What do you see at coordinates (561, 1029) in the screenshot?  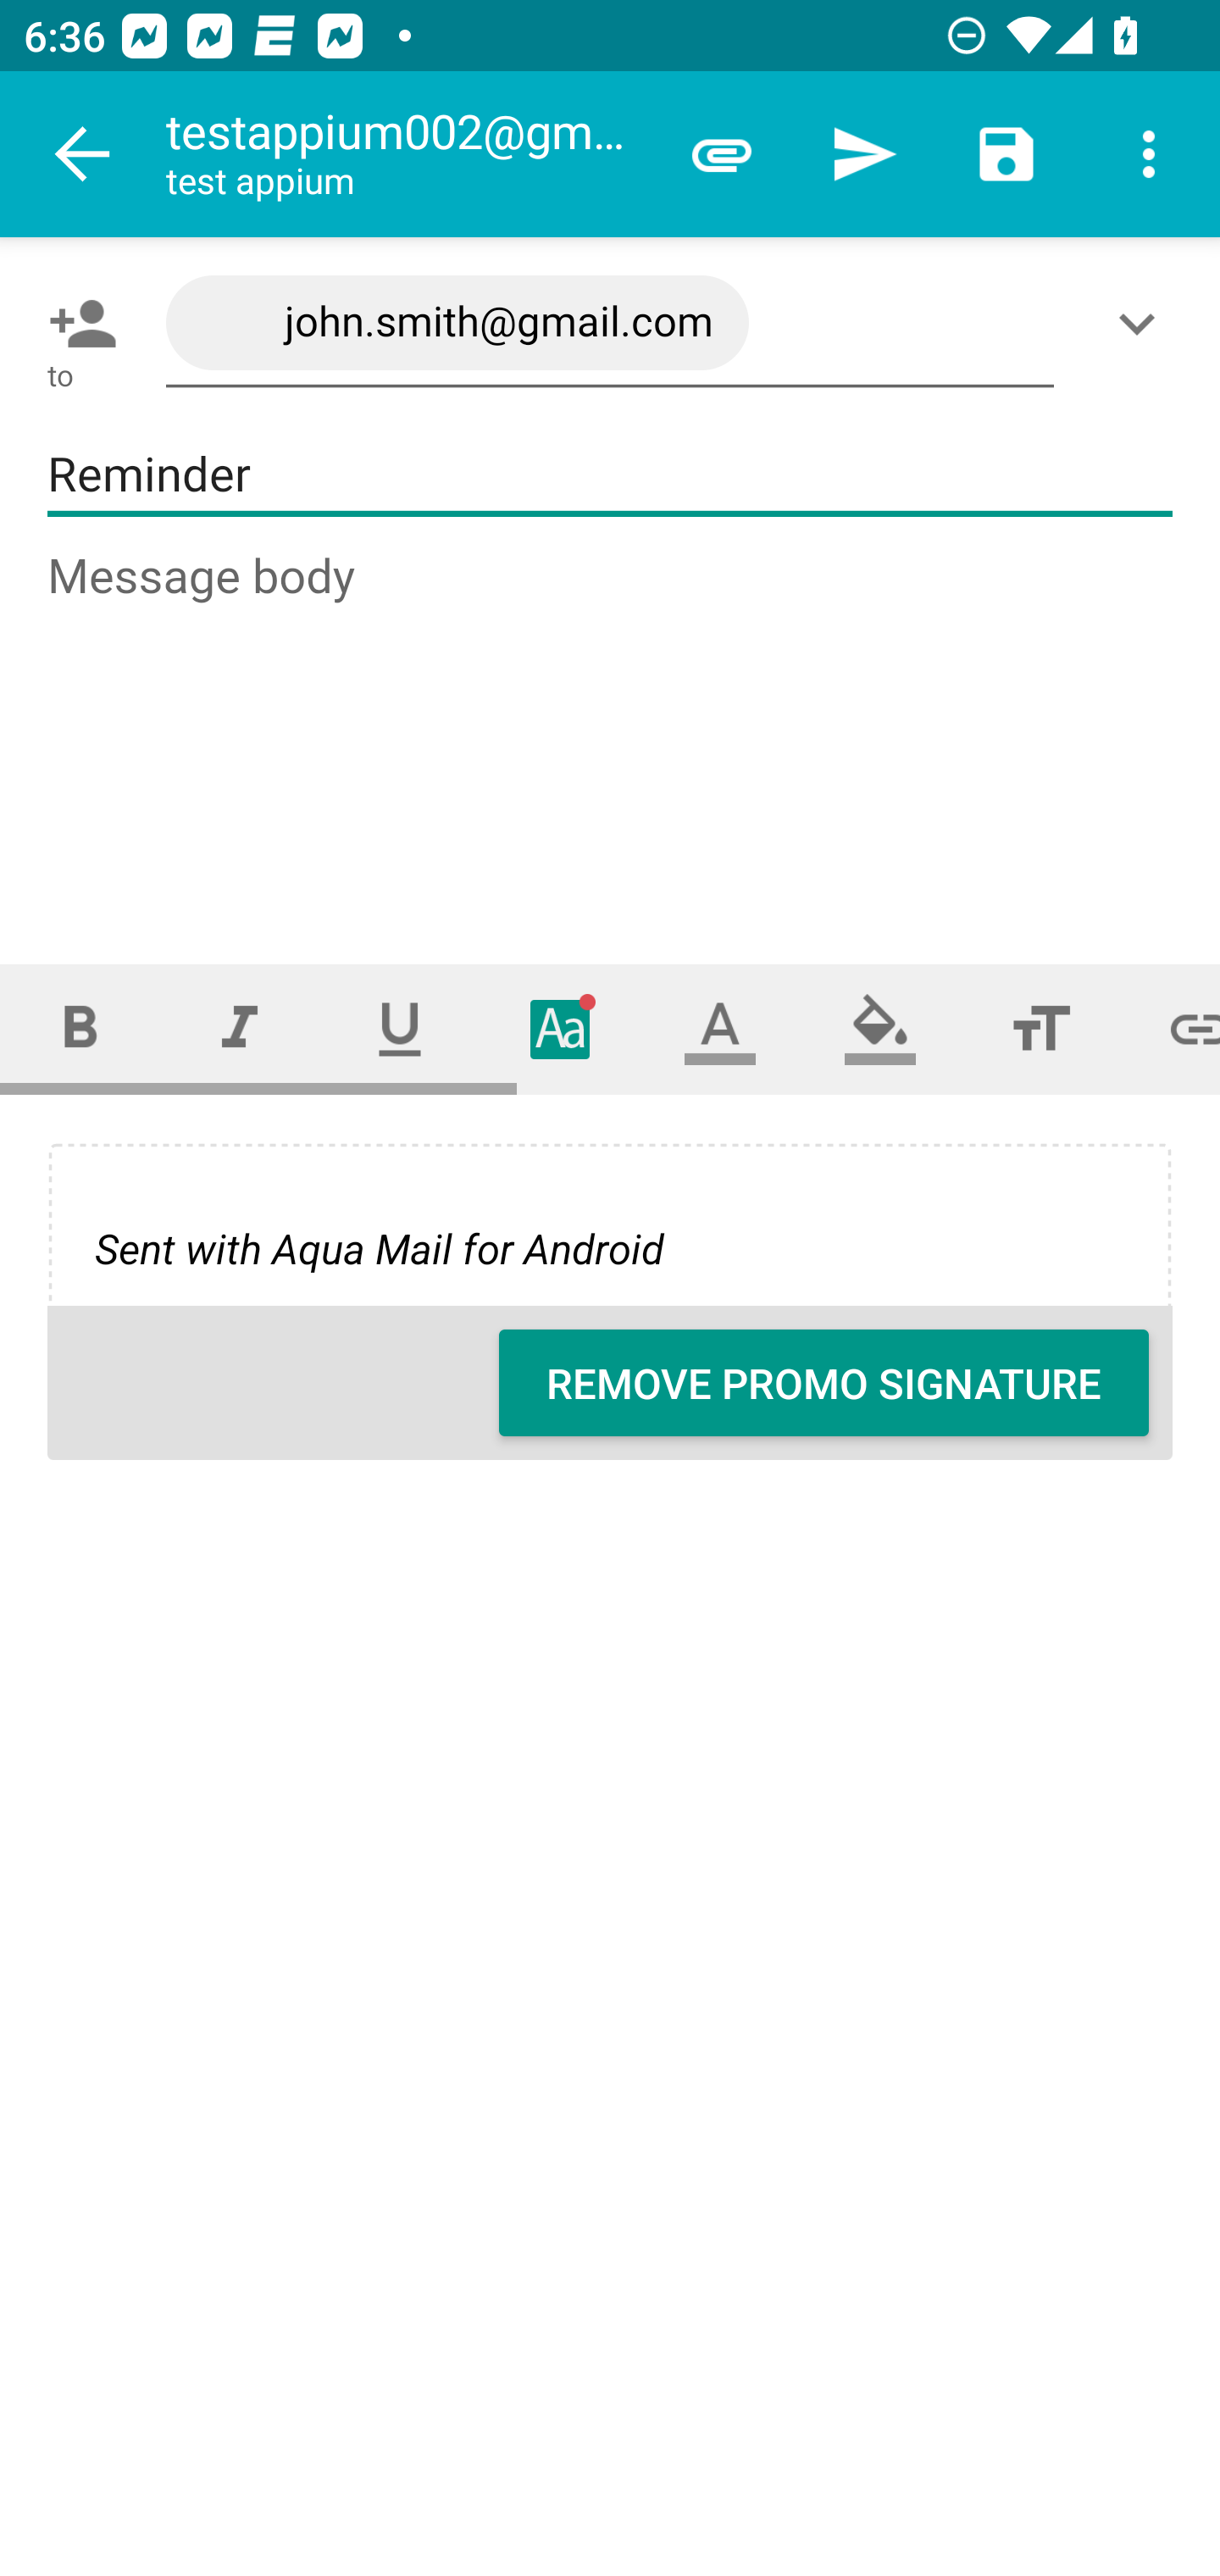 I see `Typeface (font)` at bounding box center [561, 1029].